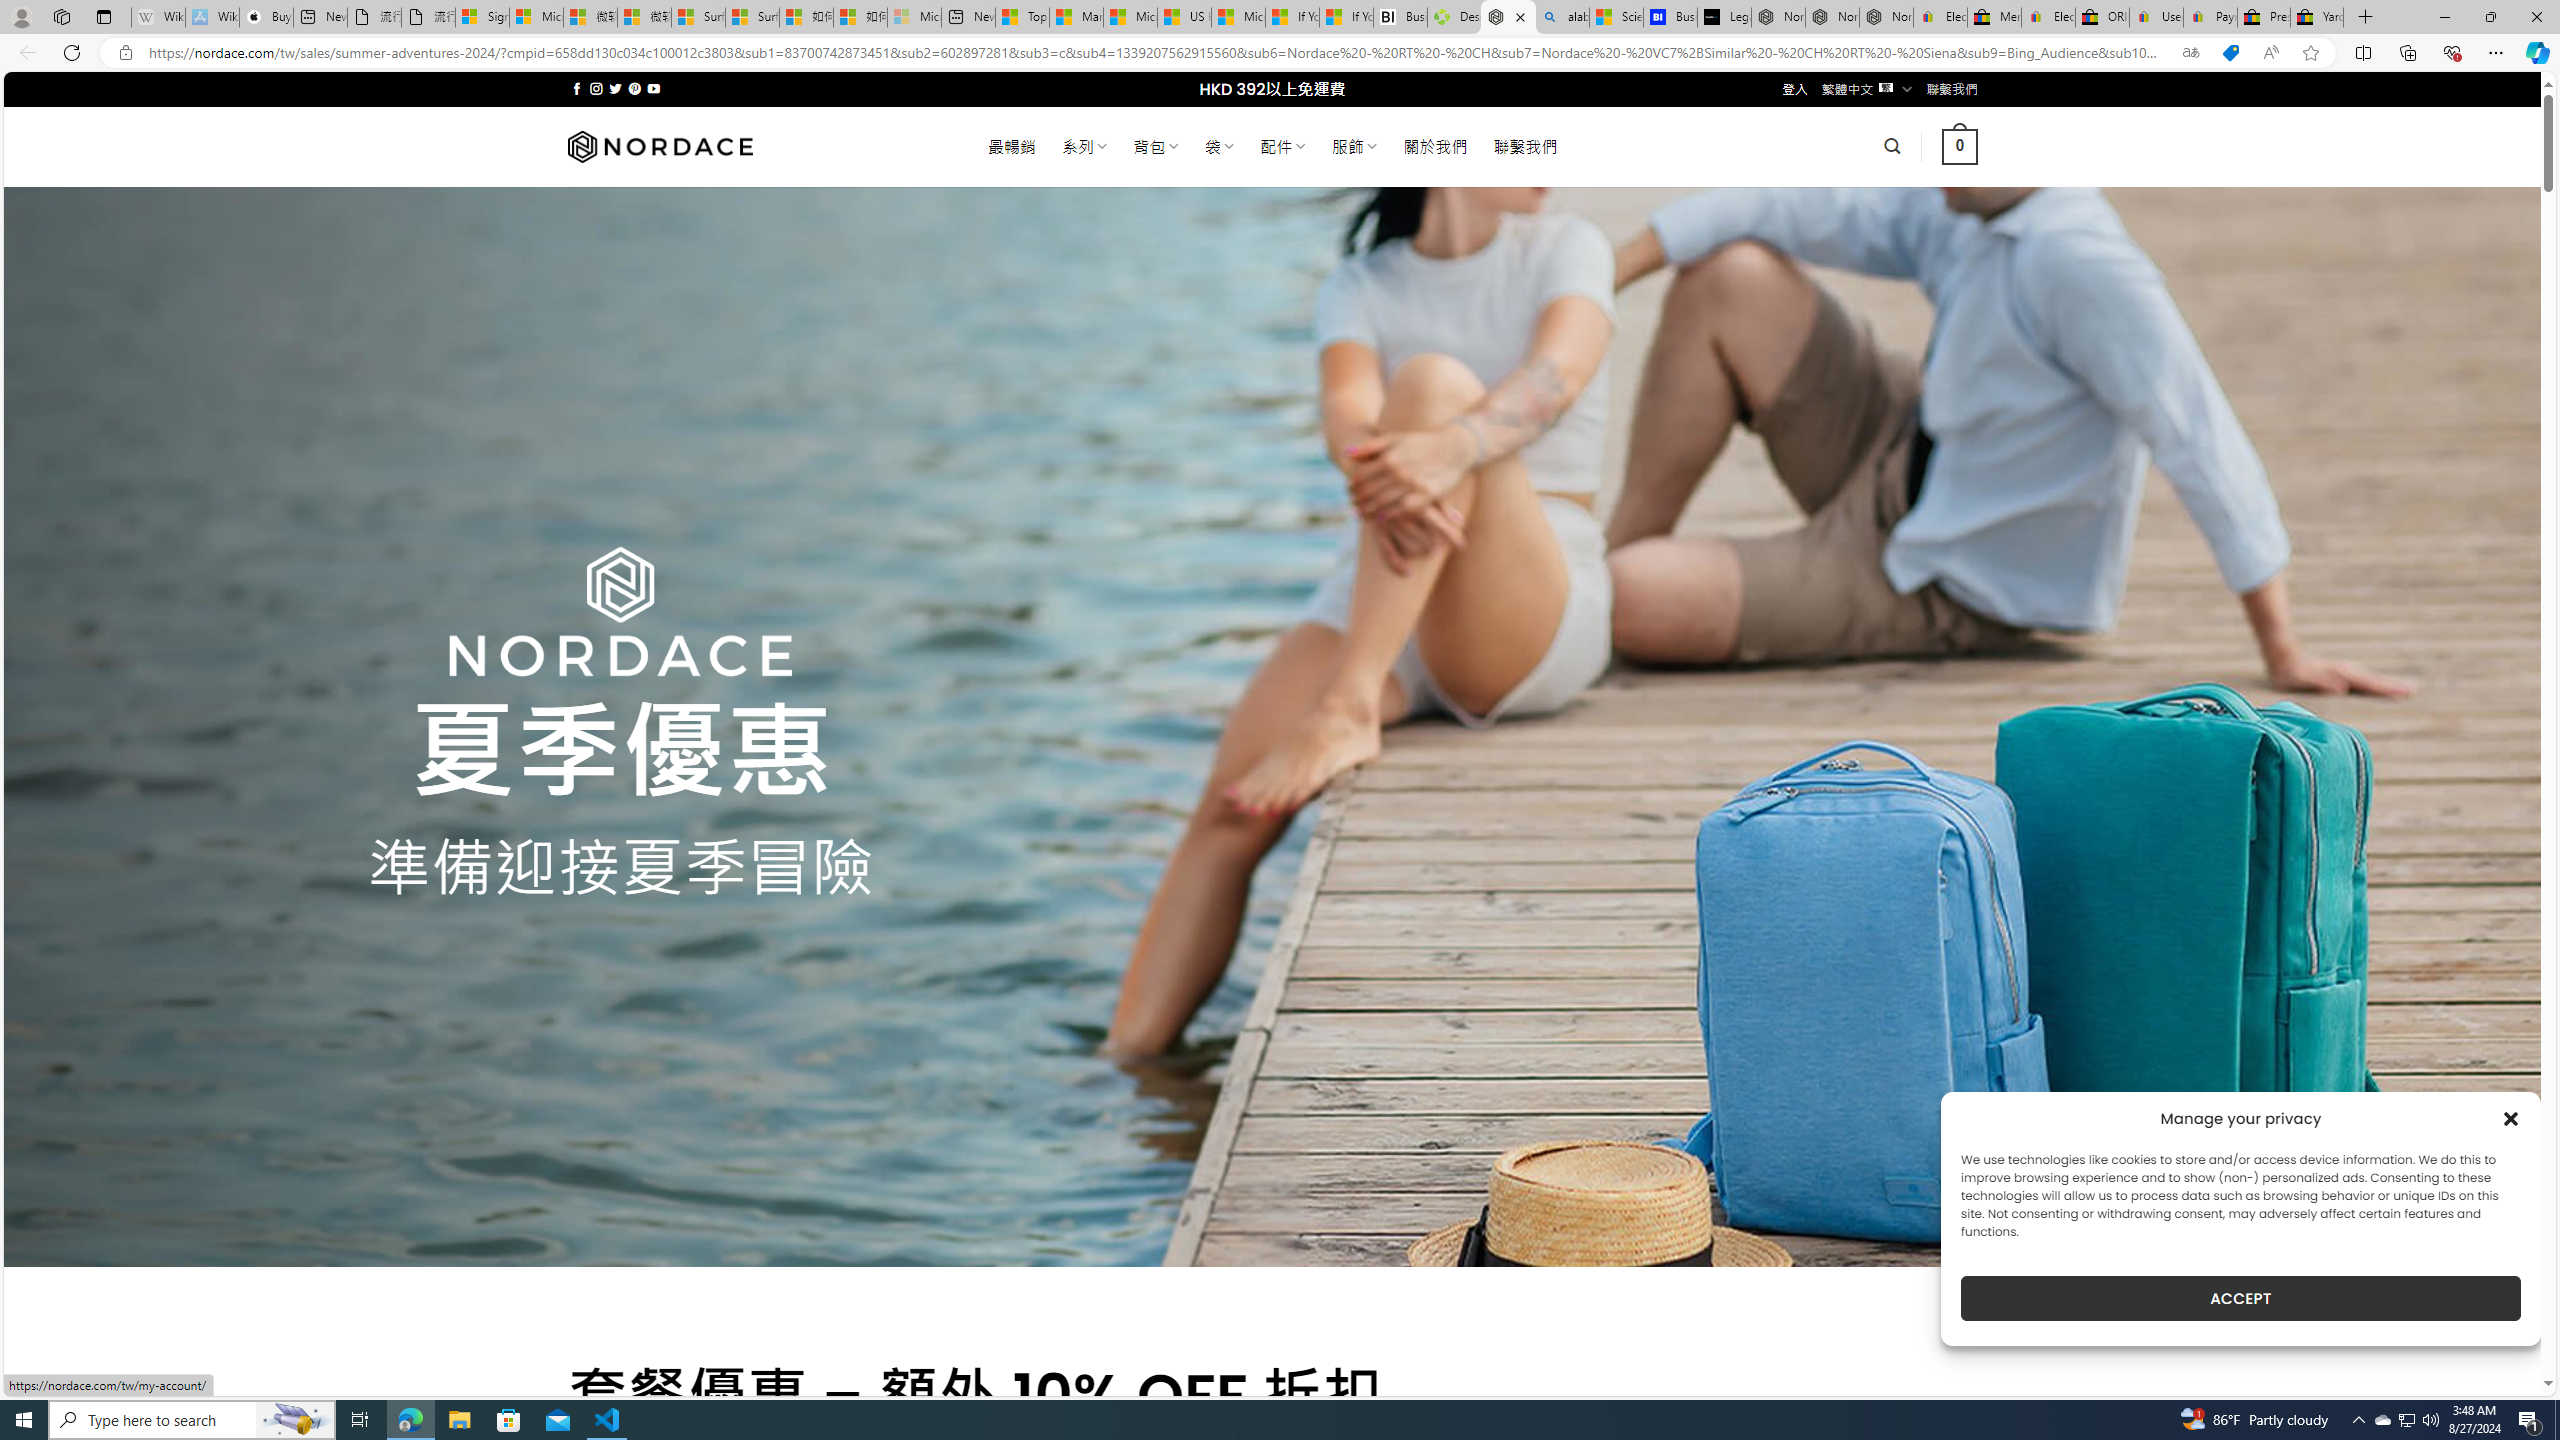 This screenshot has width=2560, height=1440. What do you see at coordinates (914, 17) in the screenshot?
I see `Microsoft account | Account Checkup - Sleeping` at bounding box center [914, 17].